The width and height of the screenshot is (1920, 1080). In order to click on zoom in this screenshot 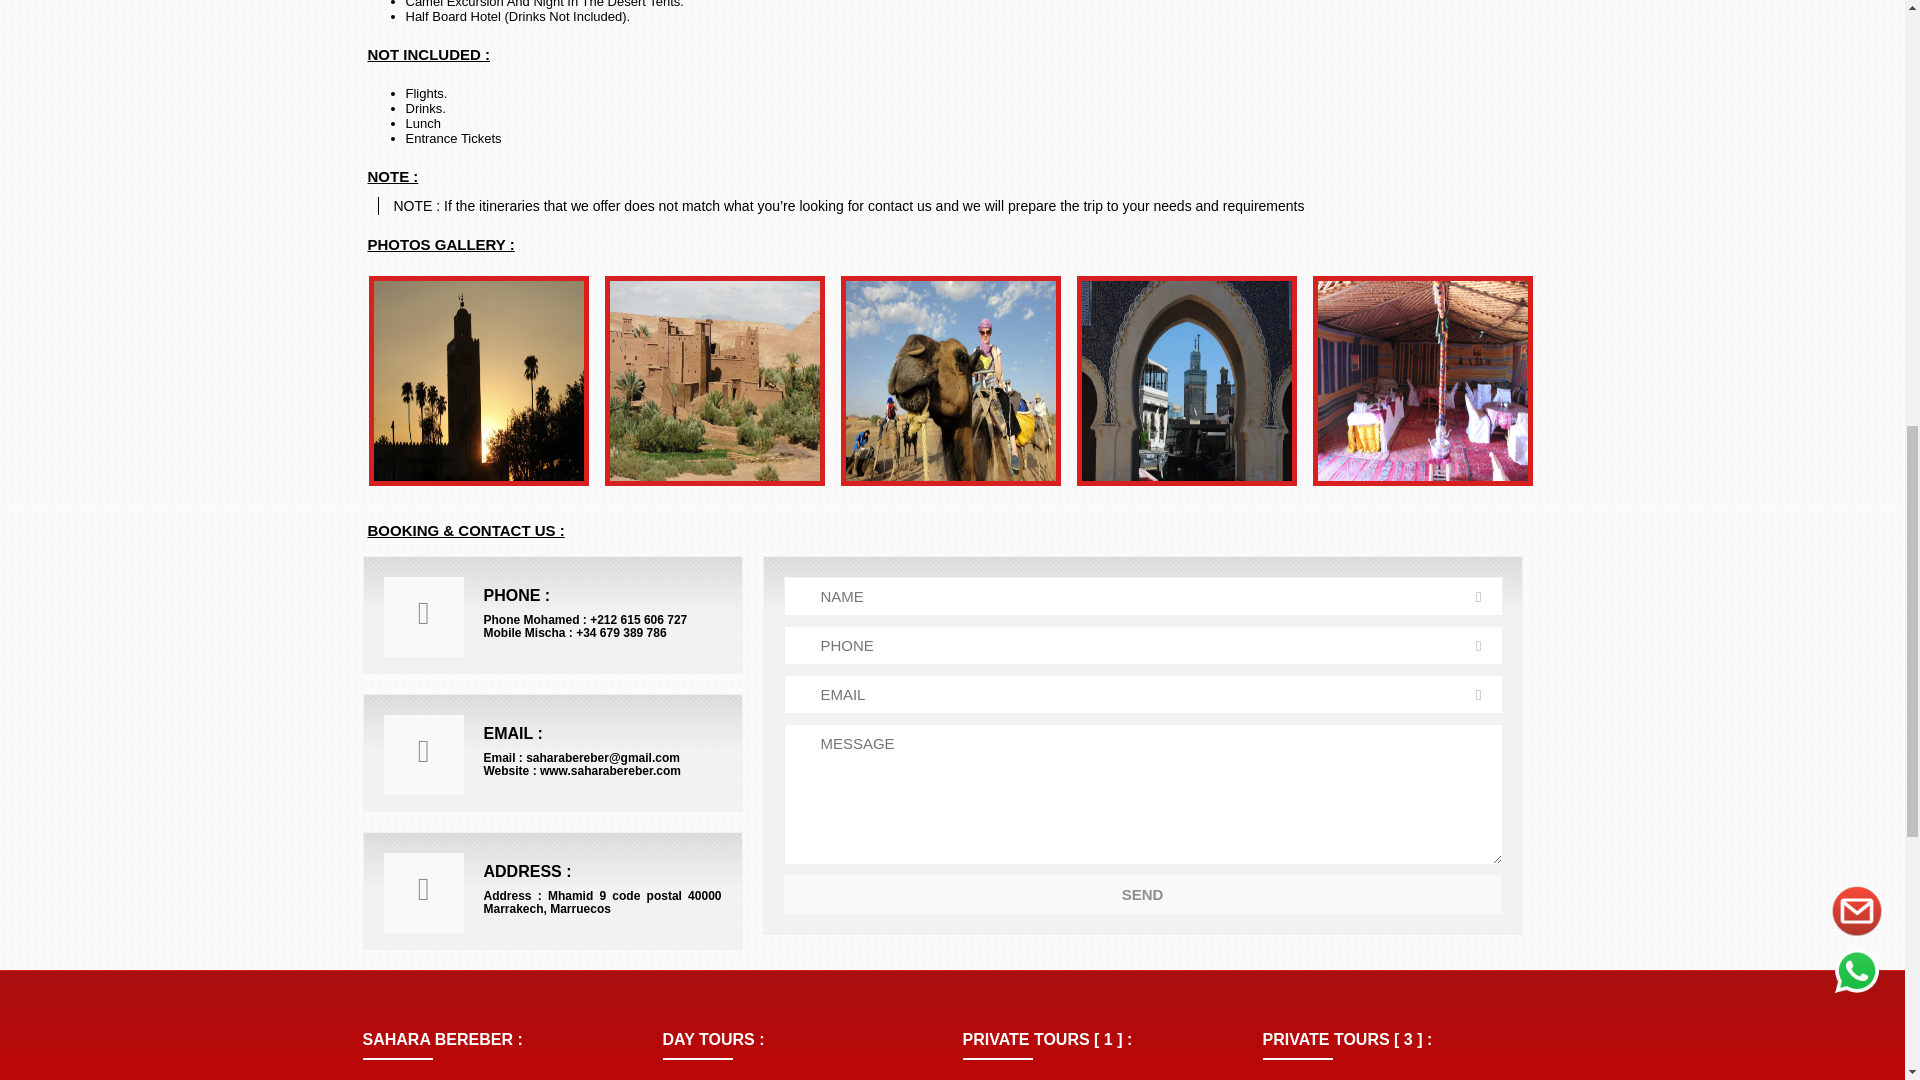, I will do `click(478, 381)`.